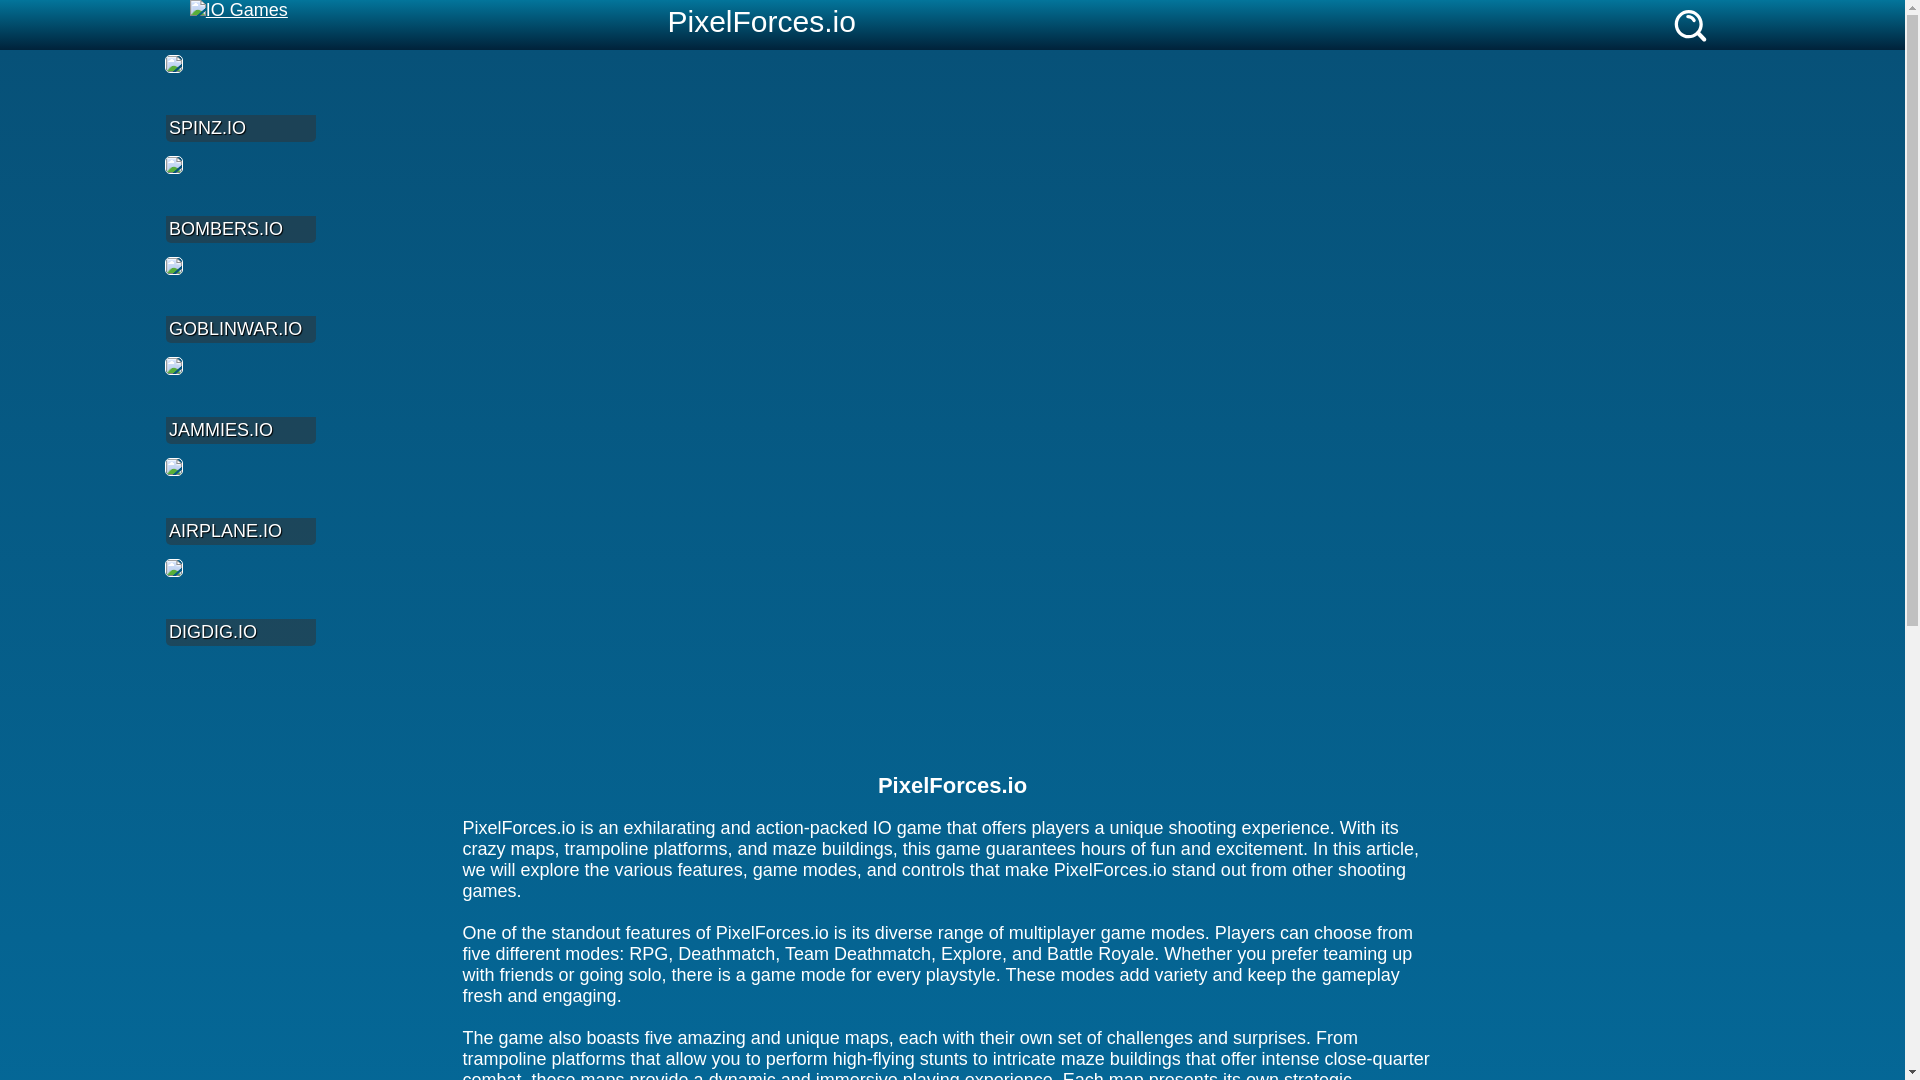  Describe the element at coordinates (240, 602) in the screenshot. I see `DIGDIG.IO` at that location.